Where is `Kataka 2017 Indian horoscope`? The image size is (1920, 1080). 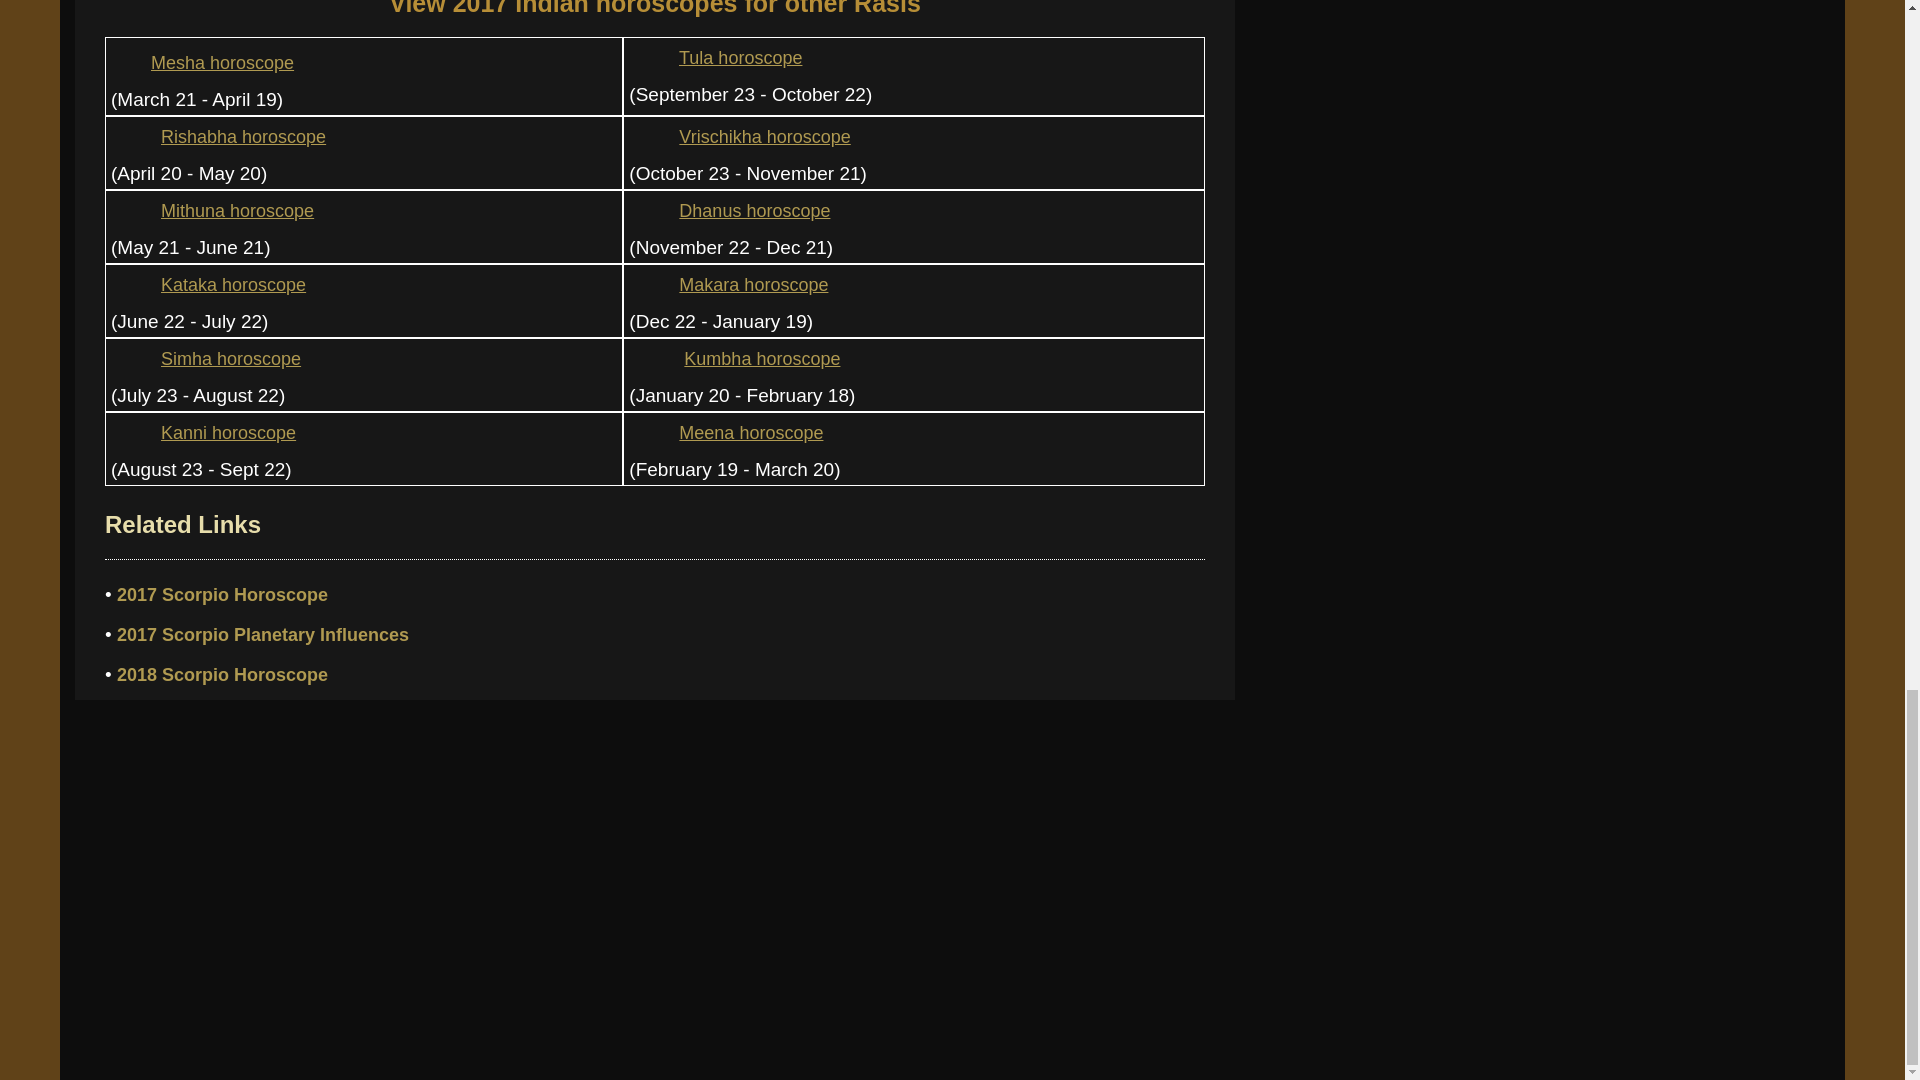 Kataka 2017 Indian horoscope is located at coordinates (131, 285).